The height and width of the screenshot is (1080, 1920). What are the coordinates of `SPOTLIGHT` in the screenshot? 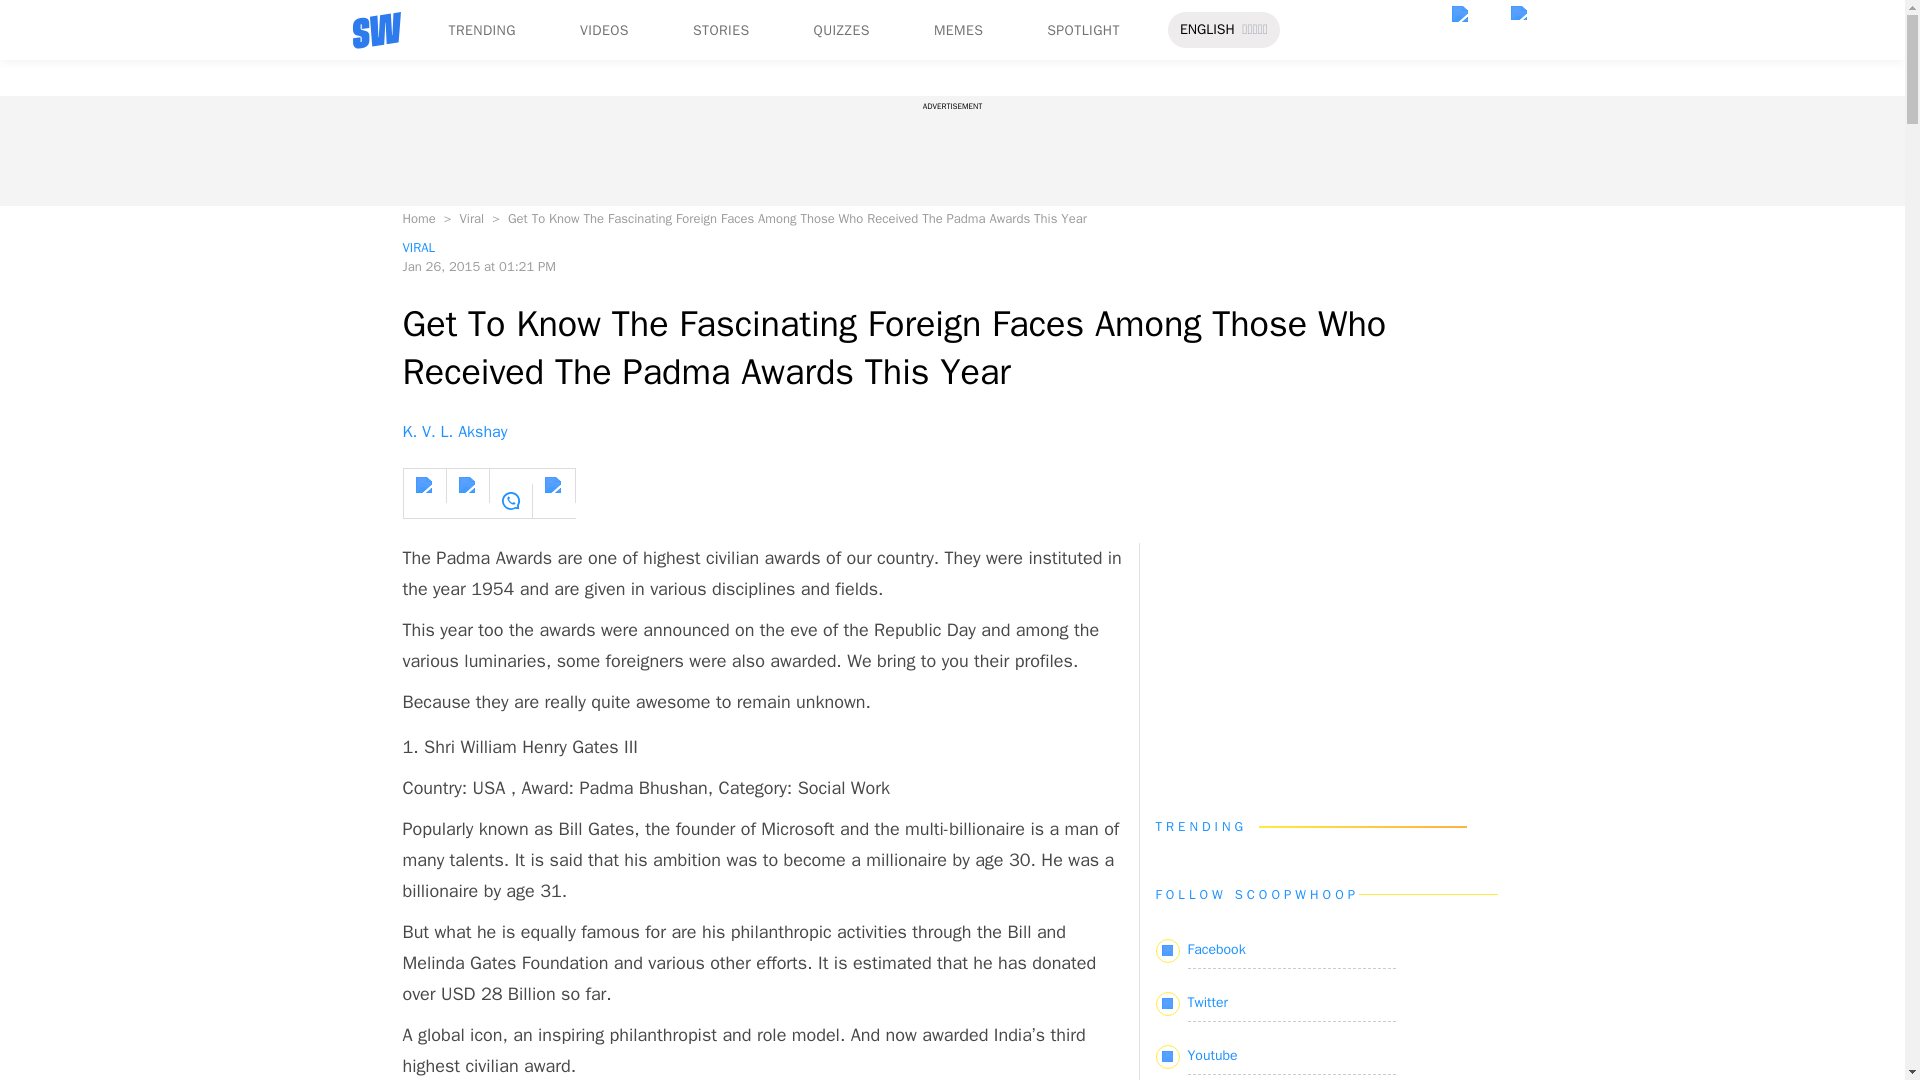 It's located at (1082, 30).